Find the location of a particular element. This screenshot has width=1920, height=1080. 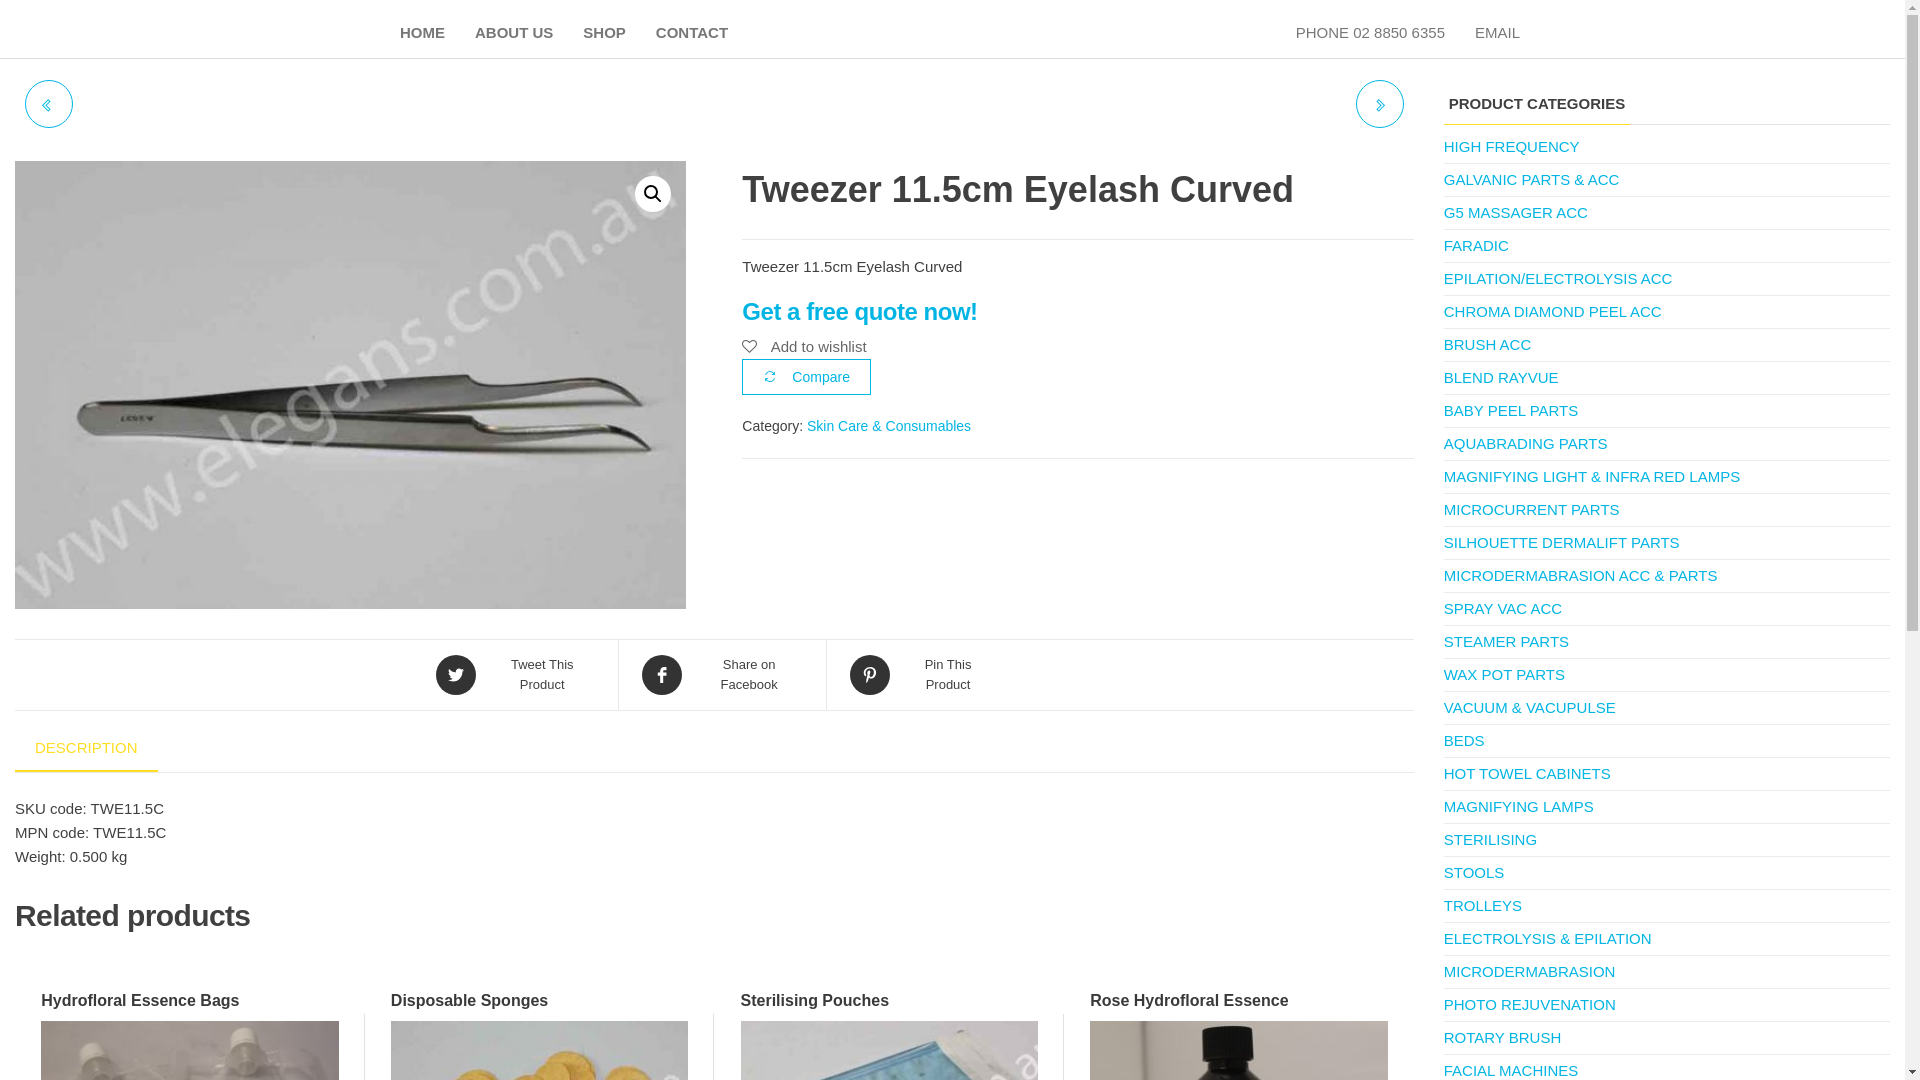

Share on Facebook is located at coordinates (722, 675).